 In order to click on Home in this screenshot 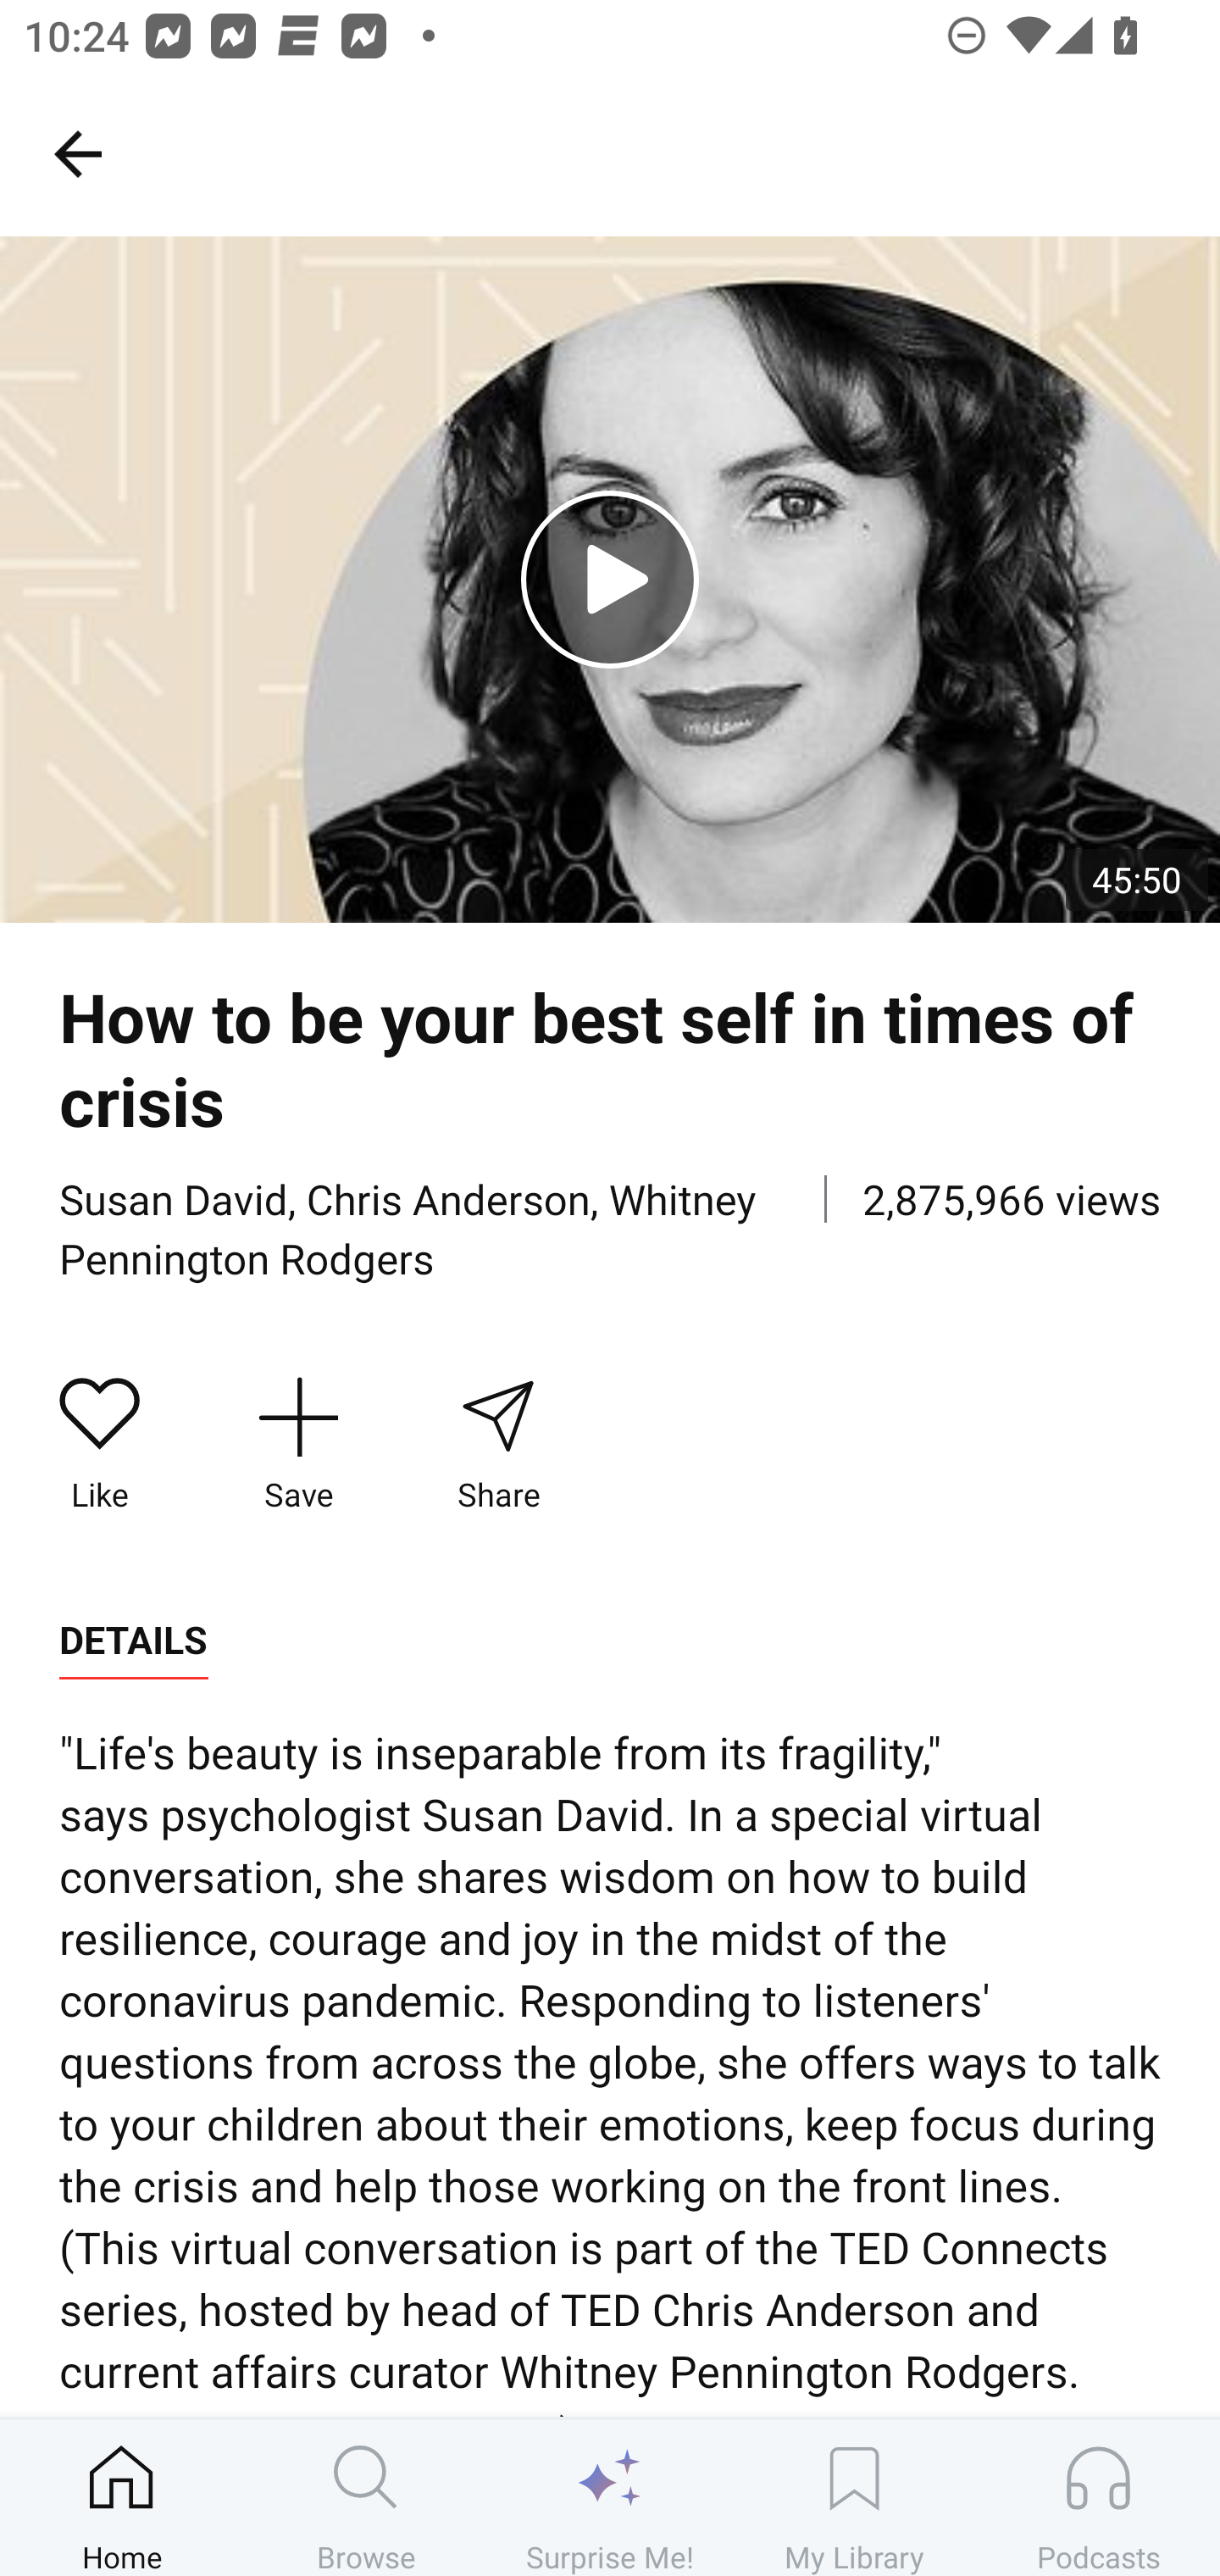, I will do `click(122, 2497)`.